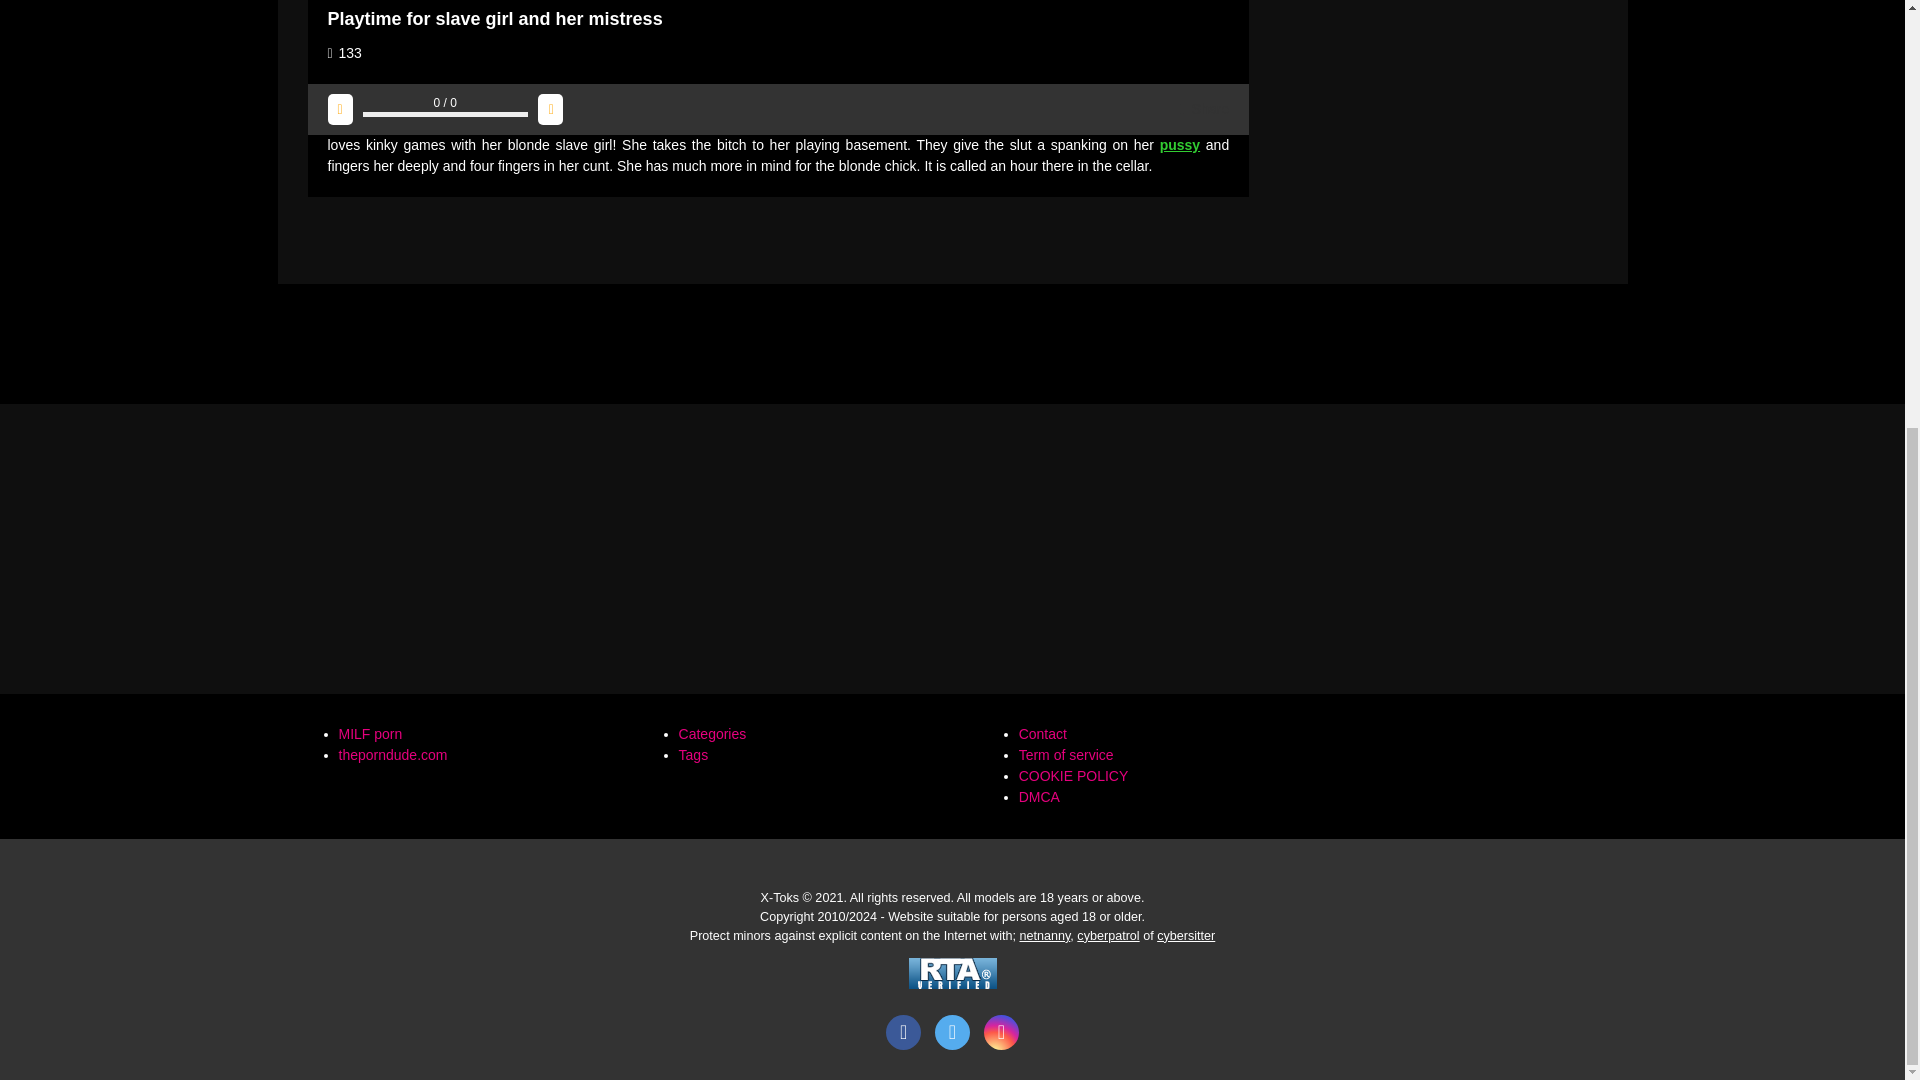 The height and width of the screenshot is (1080, 1920). Describe the element at coordinates (694, 754) in the screenshot. I see `Tags` at that location.